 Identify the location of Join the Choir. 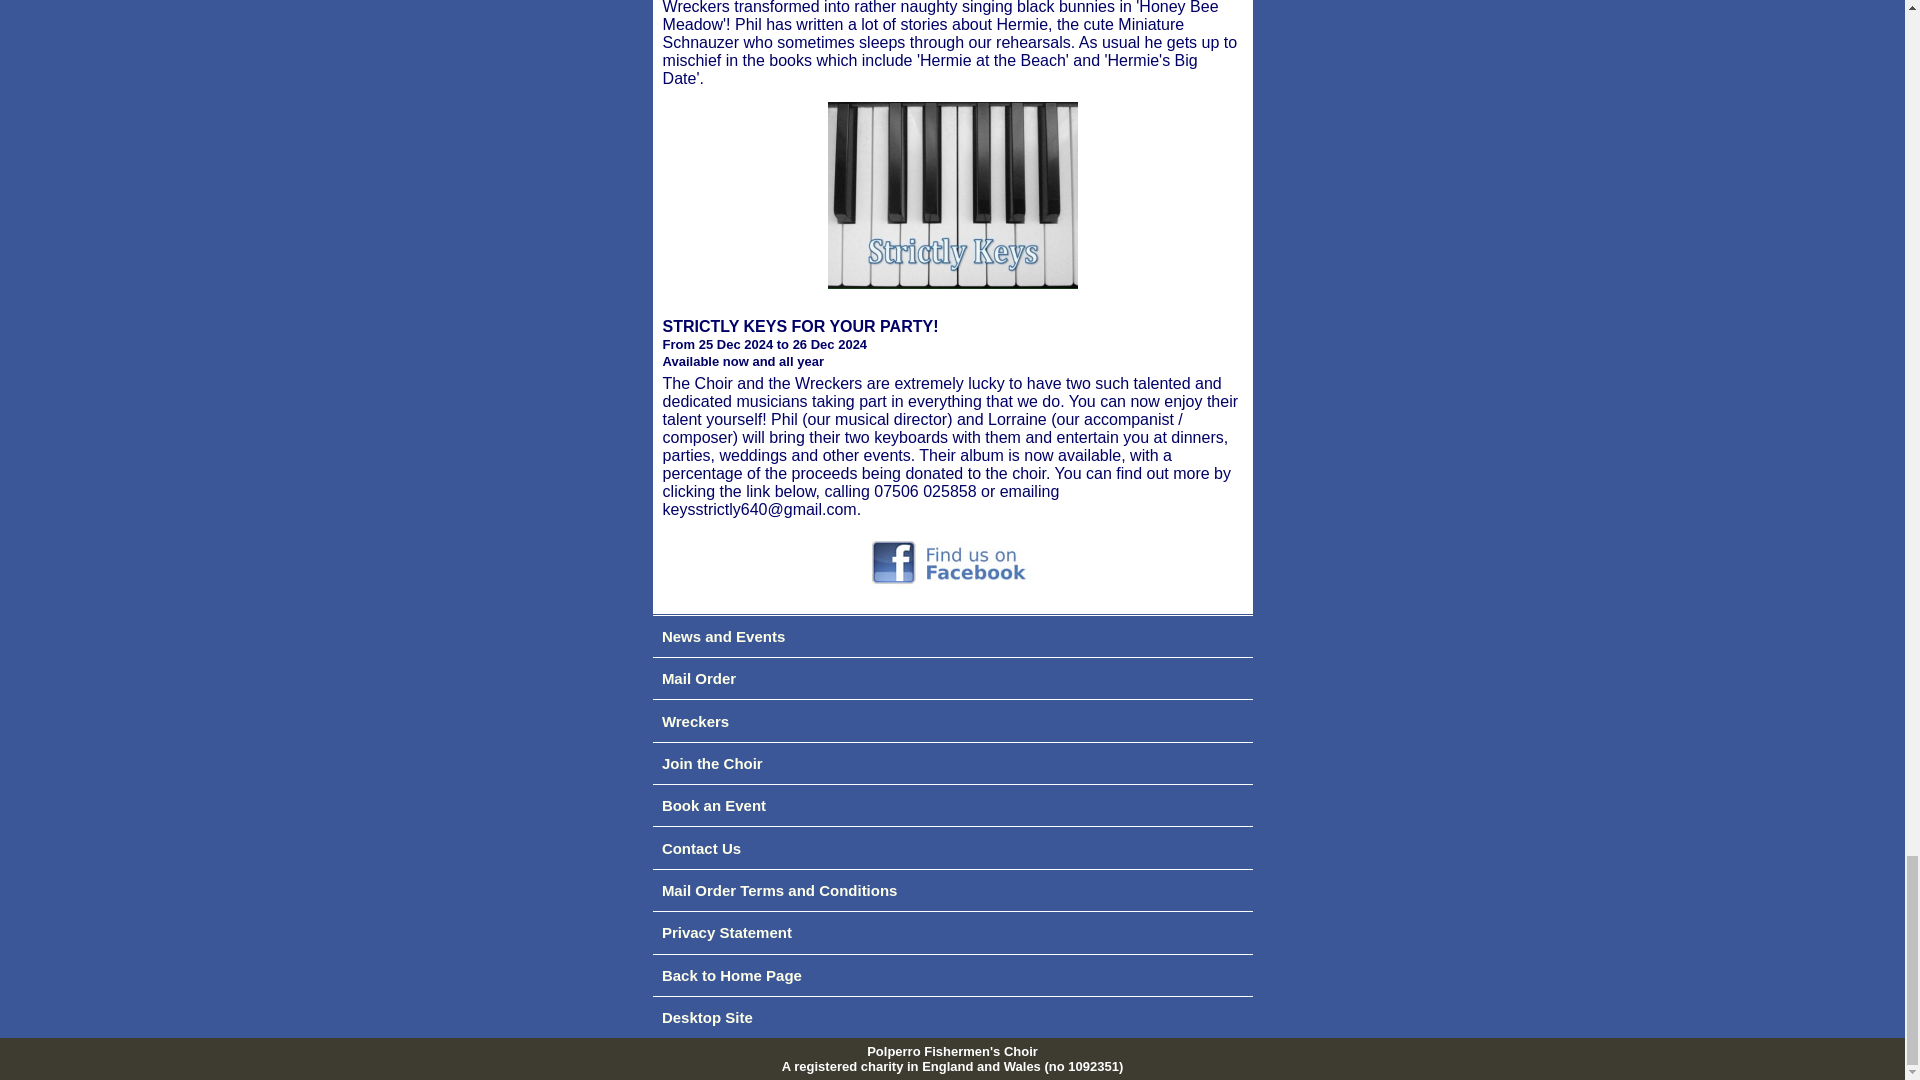
(952, 762).